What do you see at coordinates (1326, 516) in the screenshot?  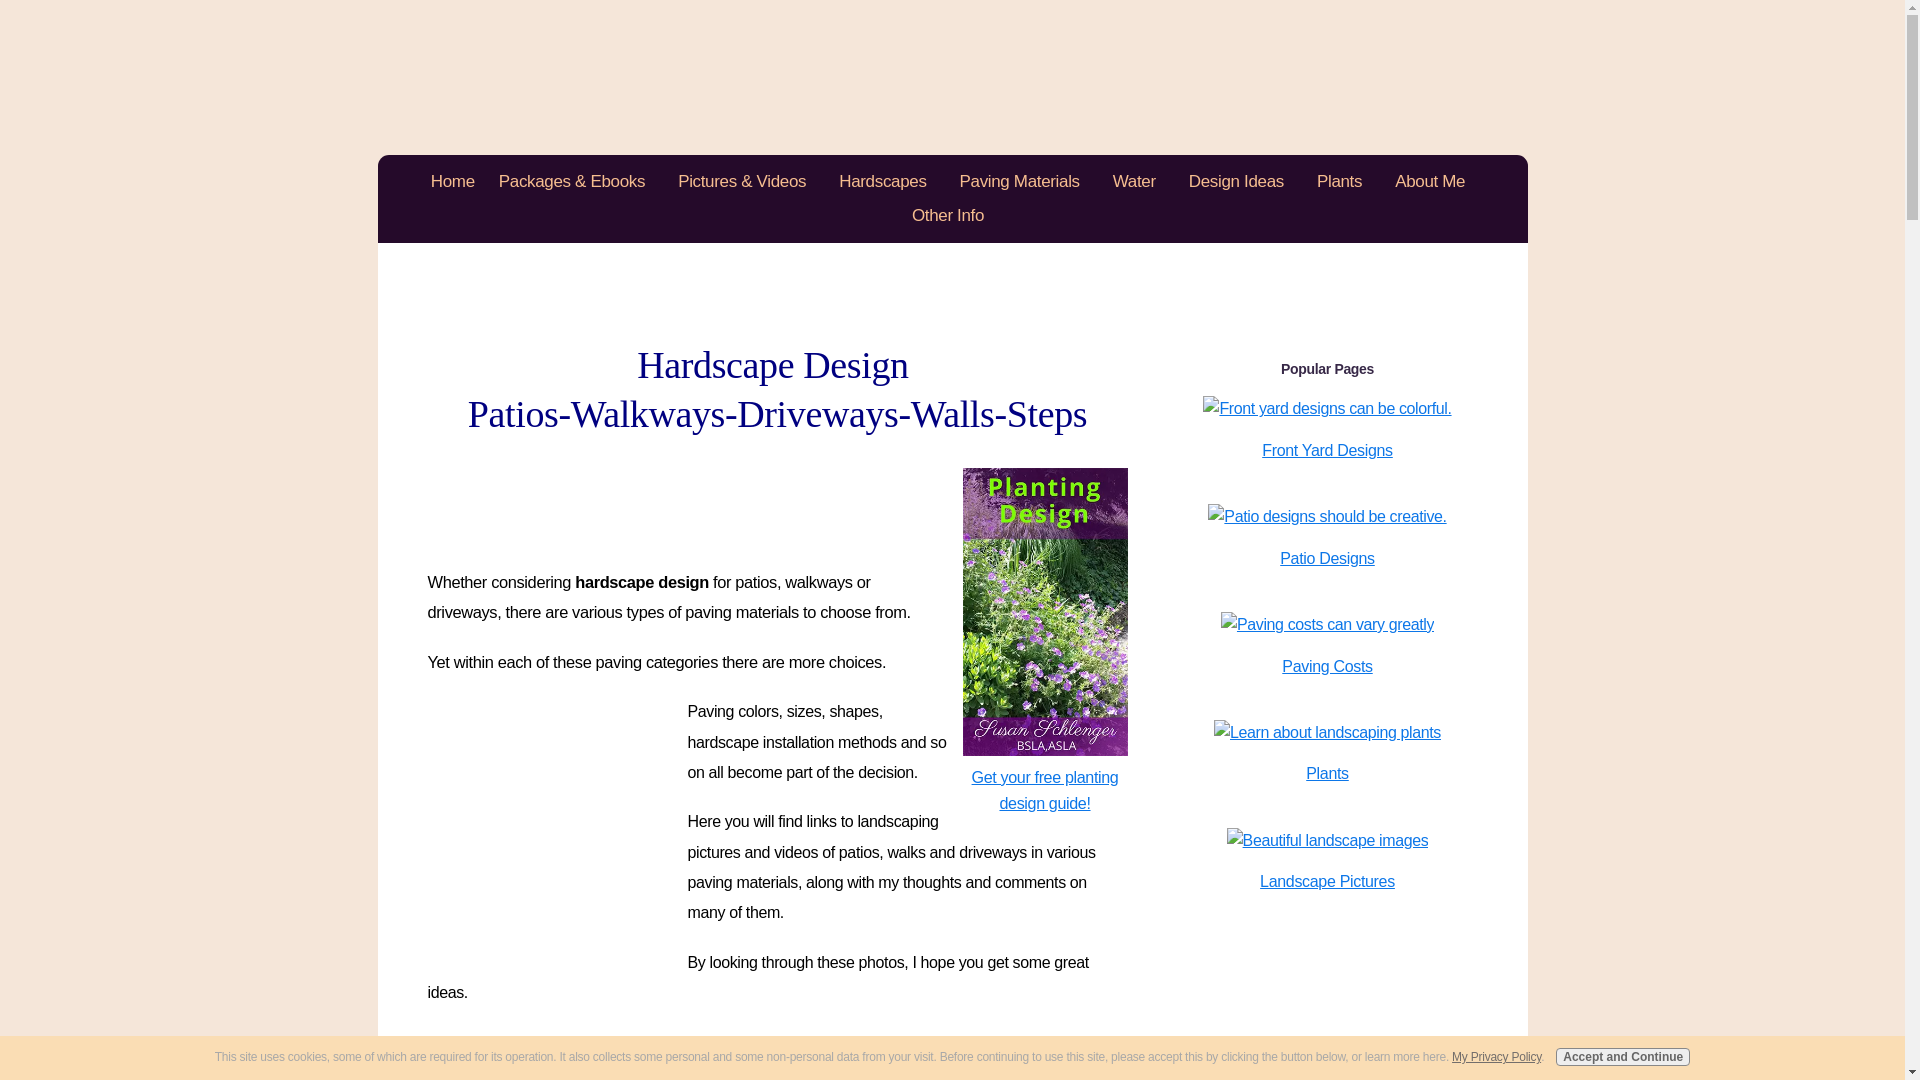 I see `Go to Patio Designs and Creative Ideas` at bounding box center [1326, 516].